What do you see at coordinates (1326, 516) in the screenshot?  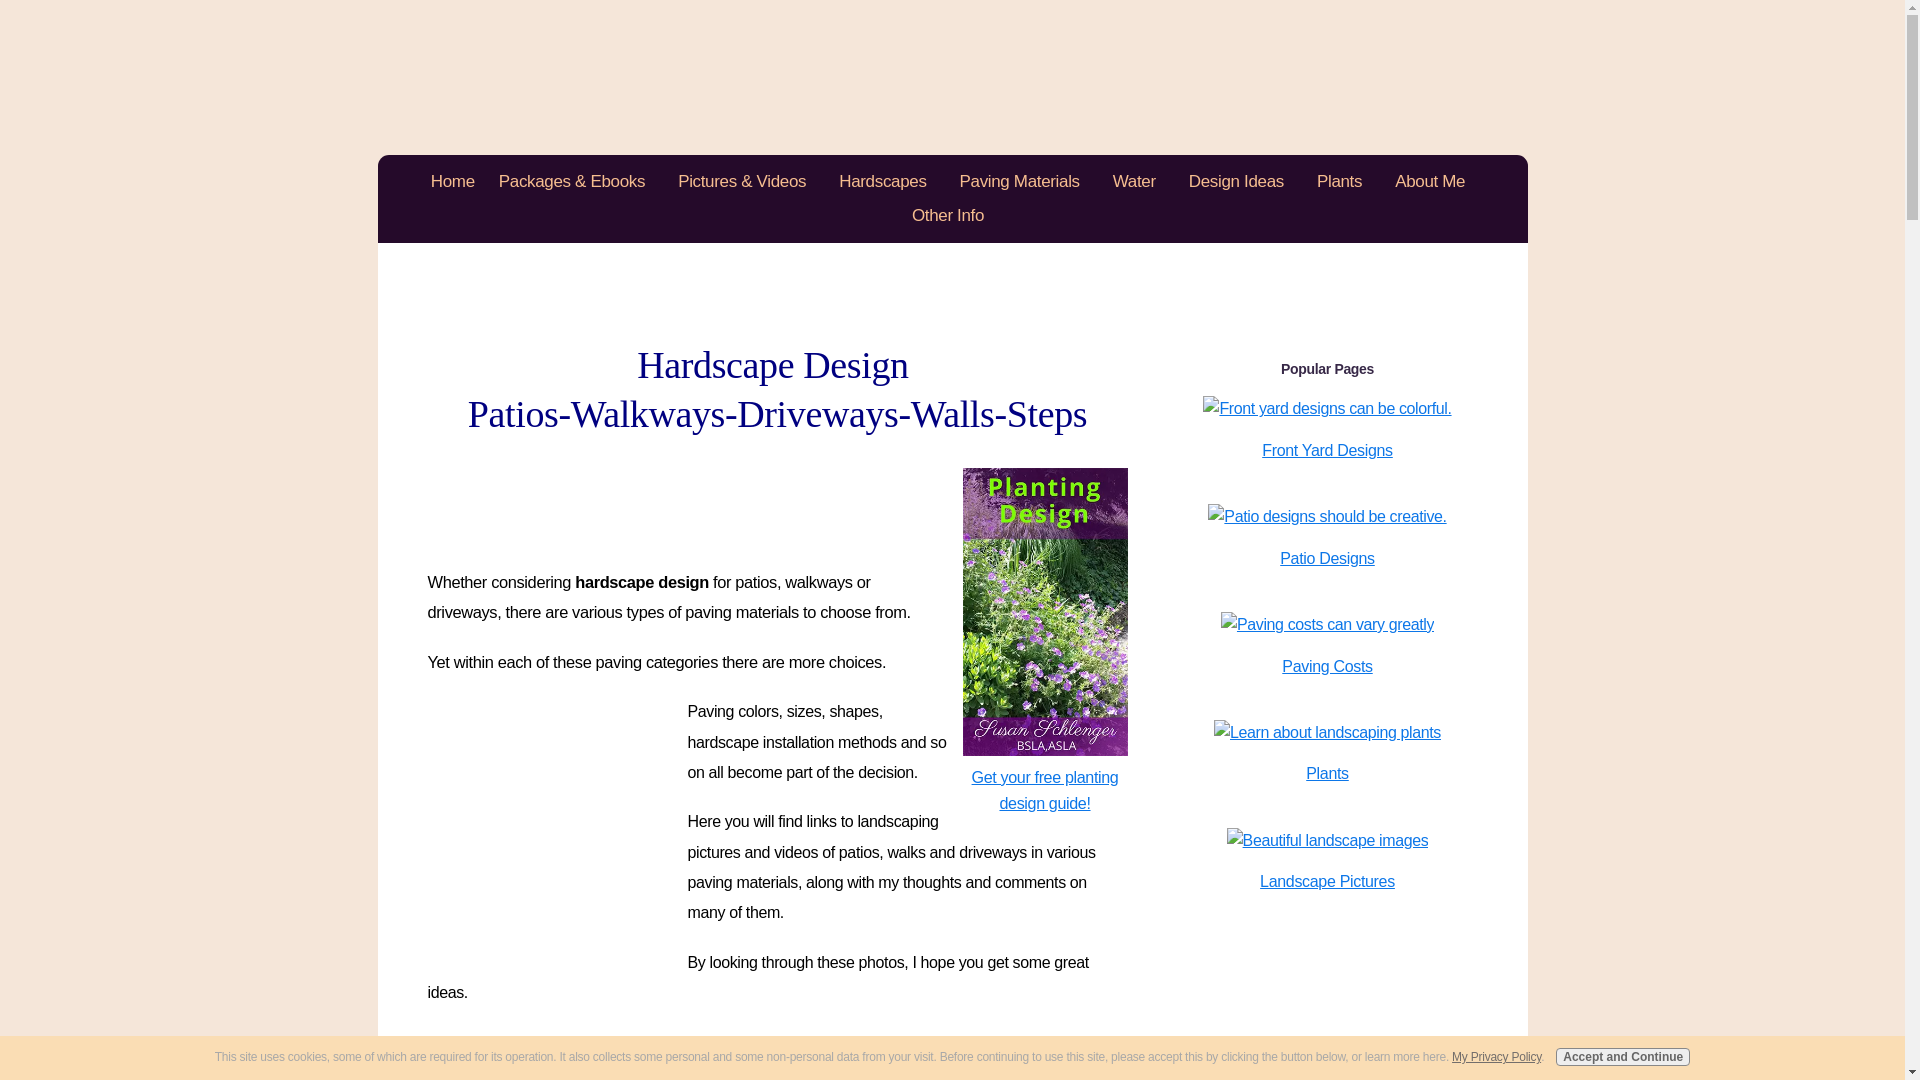 I see `Go to Patio Designs and Creative Ideas` at bounding box center [1326, 516].